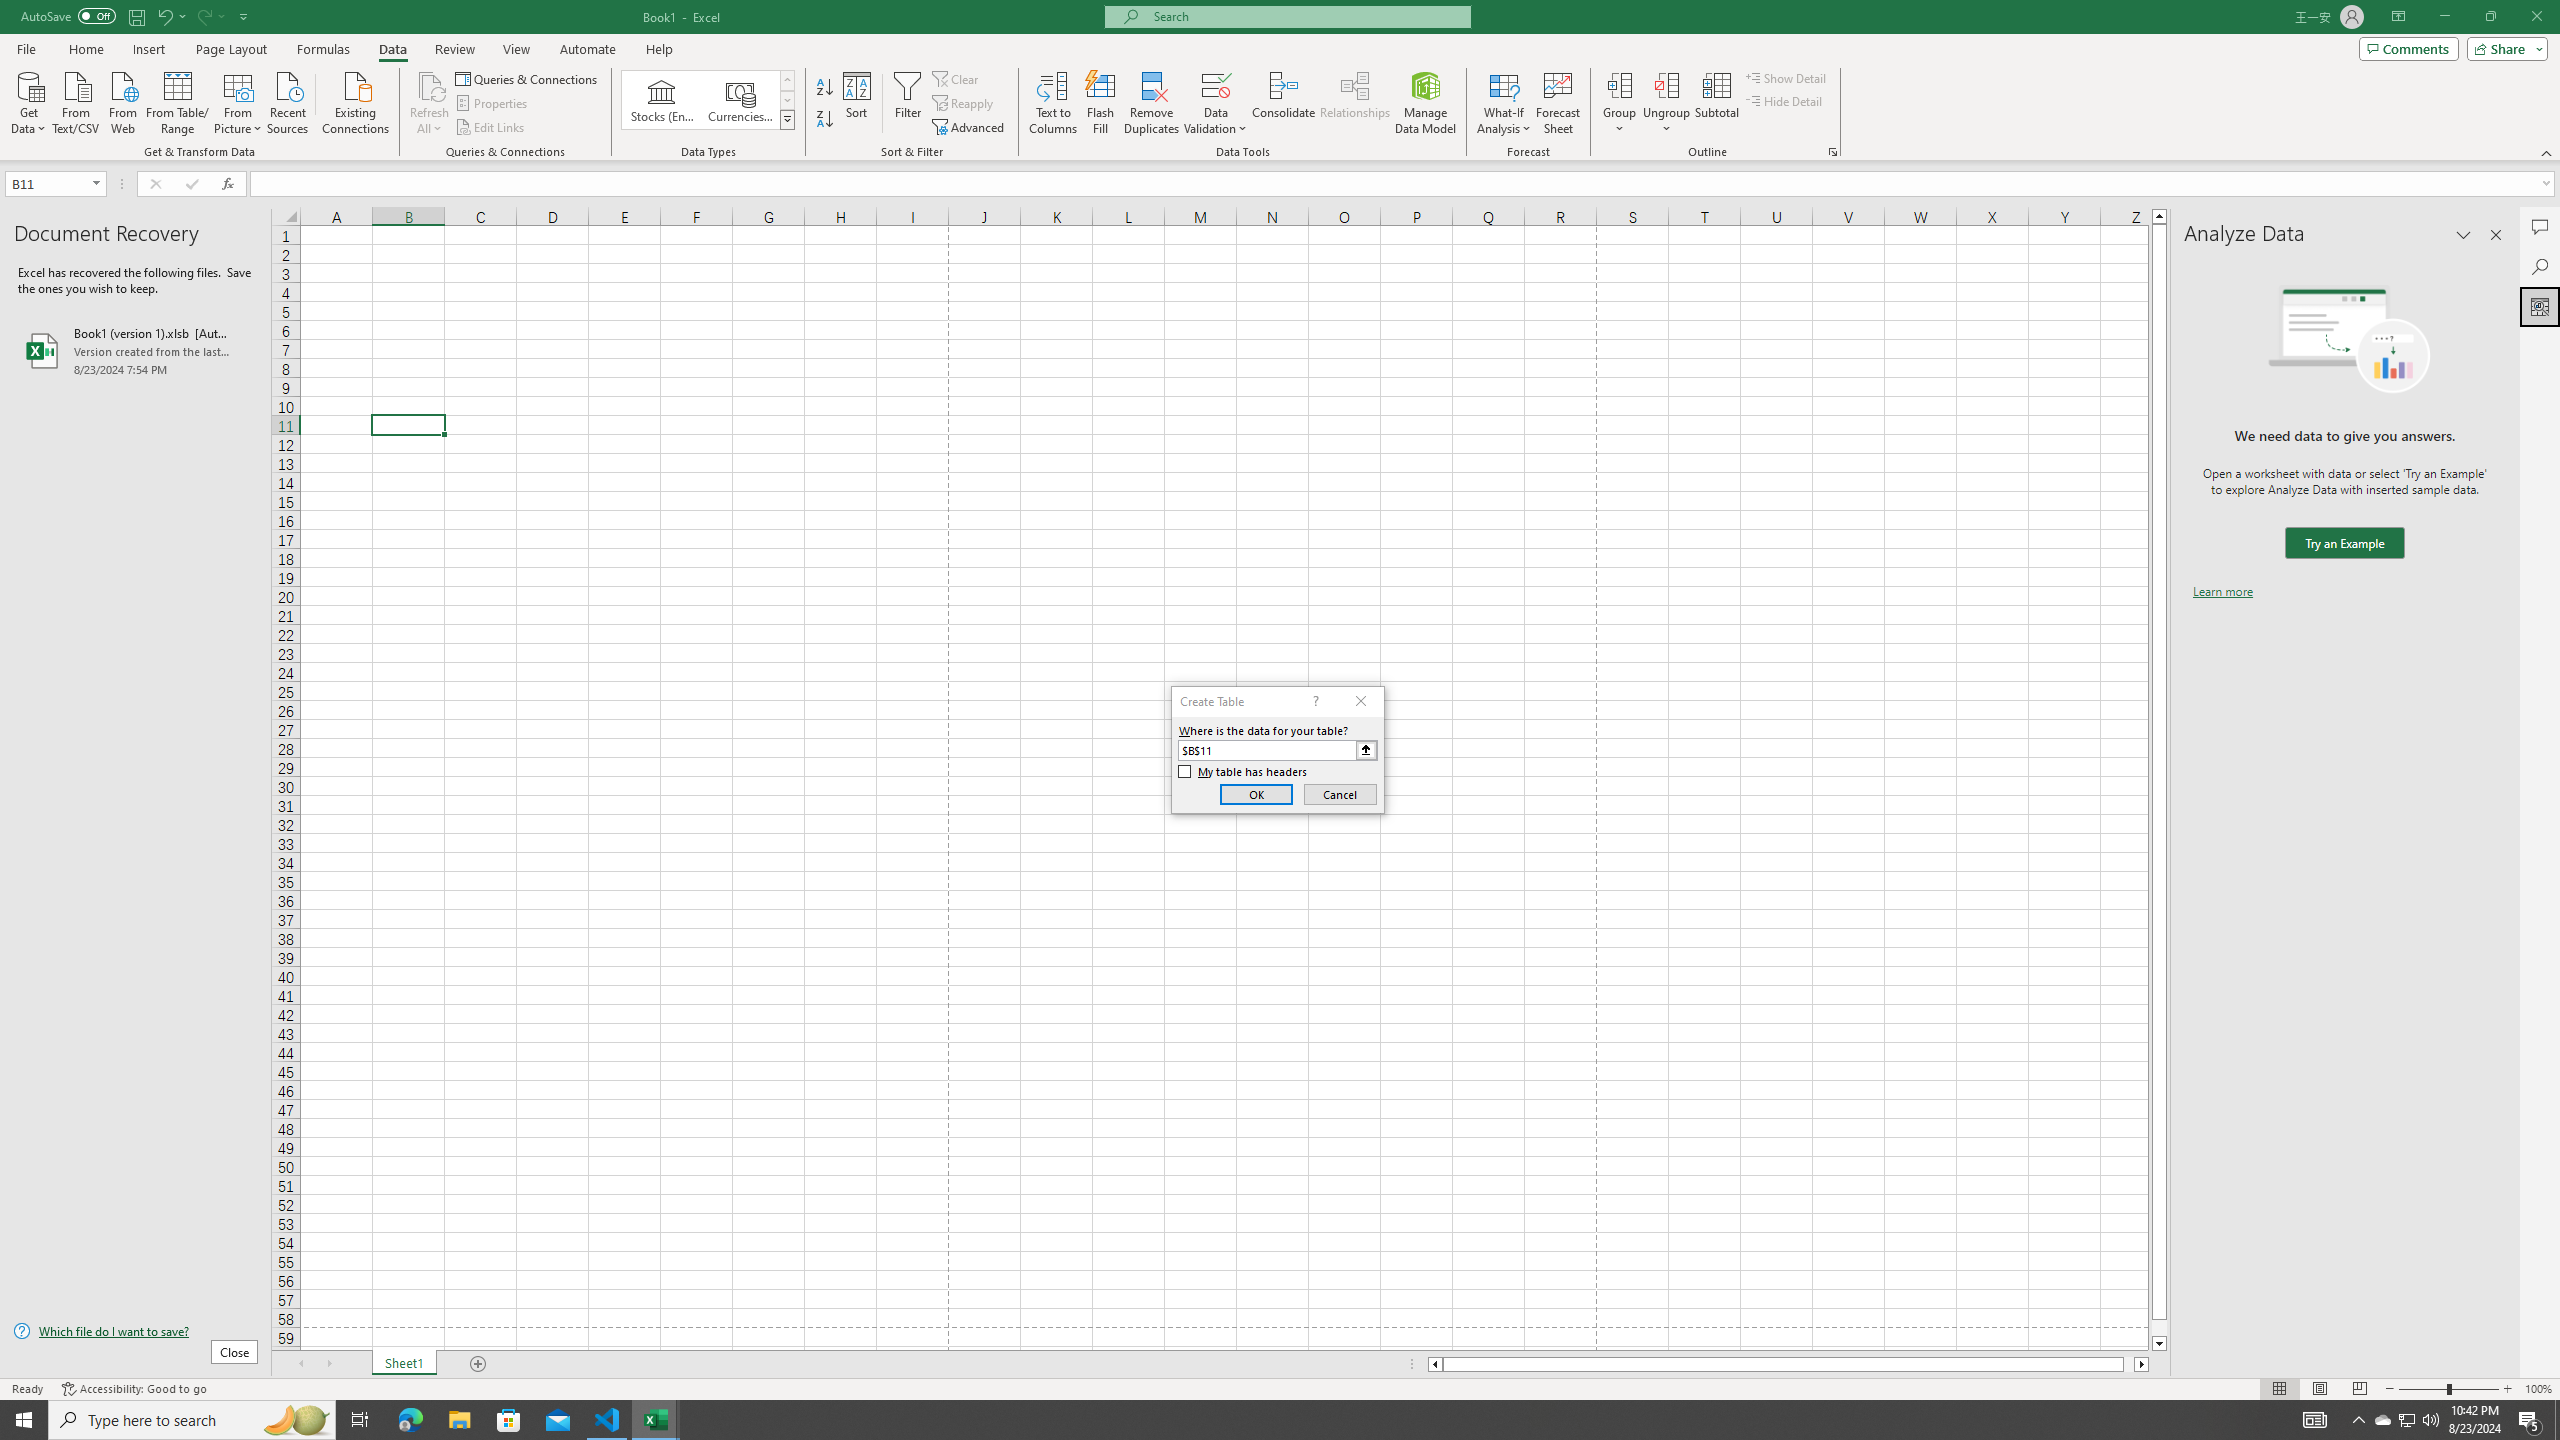  Describe the element at coordinates (1788, 1364) in the screenshot. I see `Class: NetUIScrollBar` at that location.